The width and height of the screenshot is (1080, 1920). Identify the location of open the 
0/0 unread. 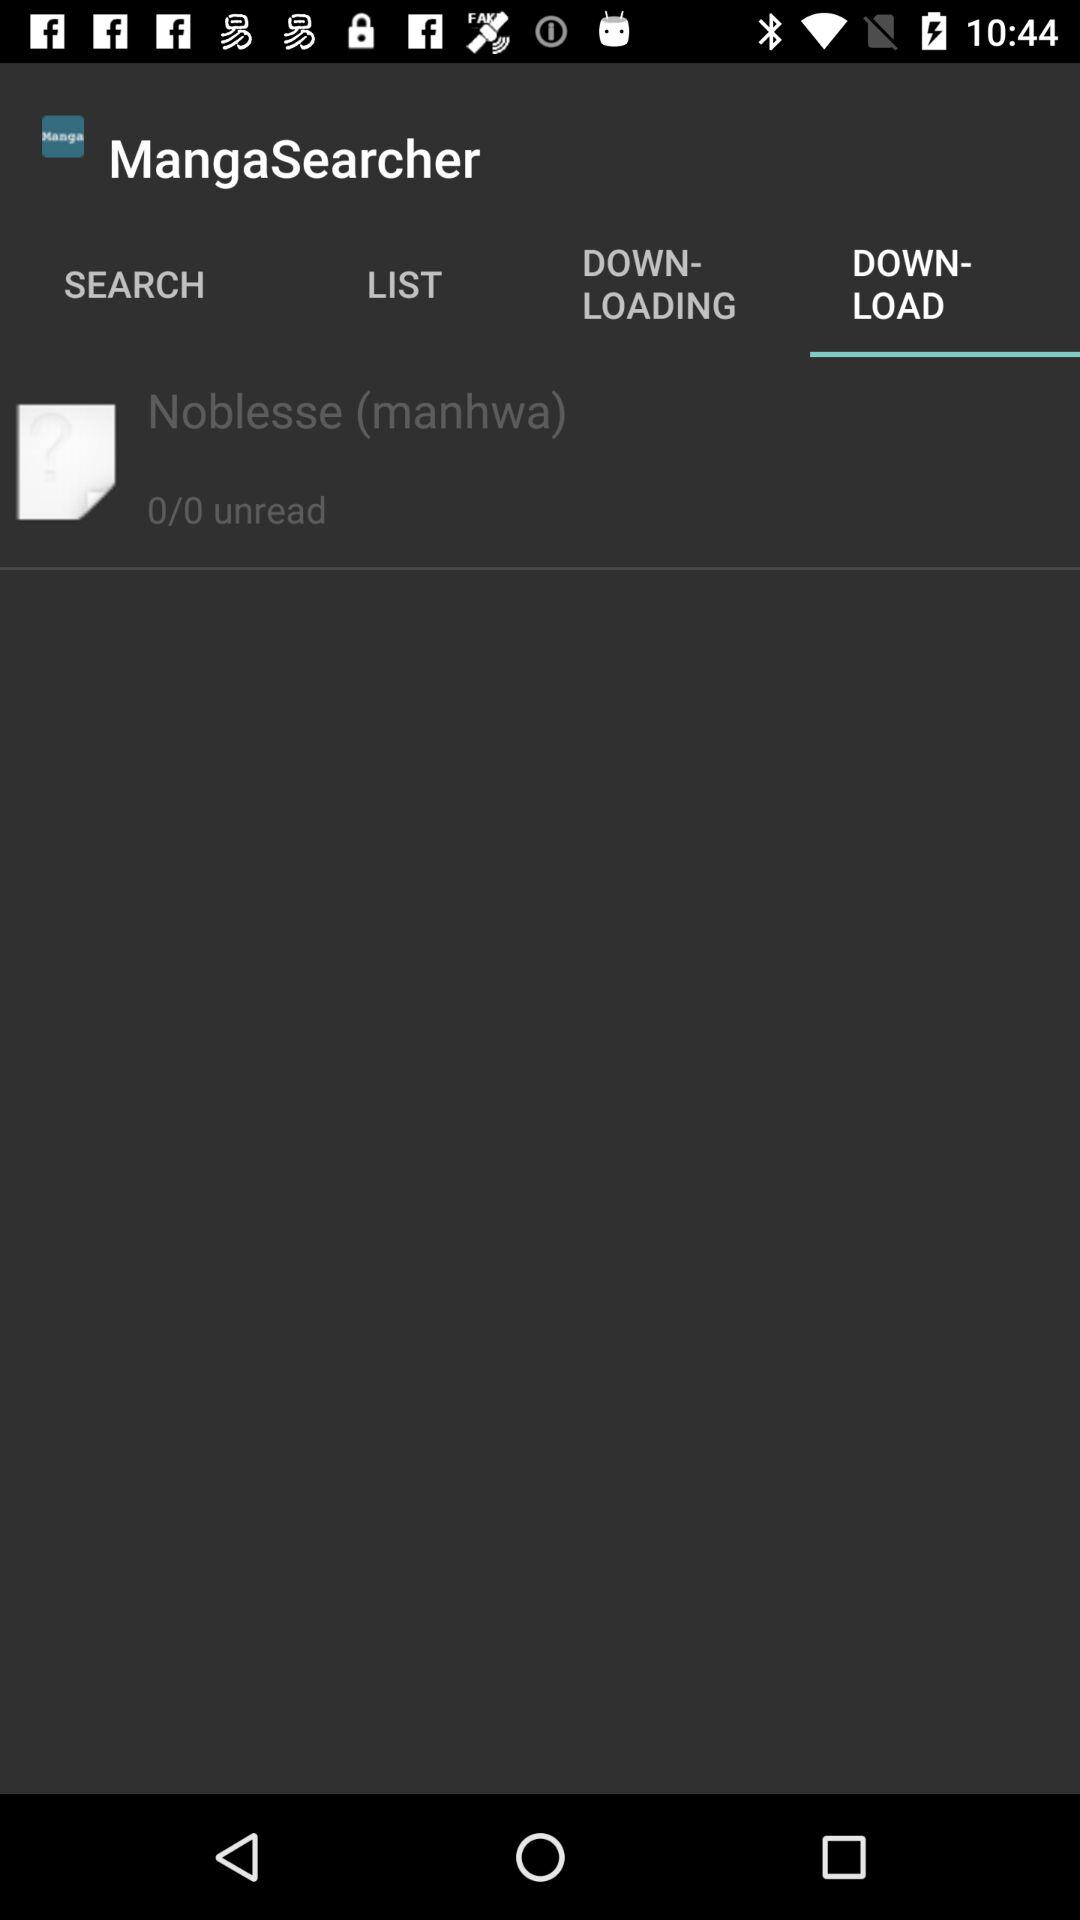
(236, 487).